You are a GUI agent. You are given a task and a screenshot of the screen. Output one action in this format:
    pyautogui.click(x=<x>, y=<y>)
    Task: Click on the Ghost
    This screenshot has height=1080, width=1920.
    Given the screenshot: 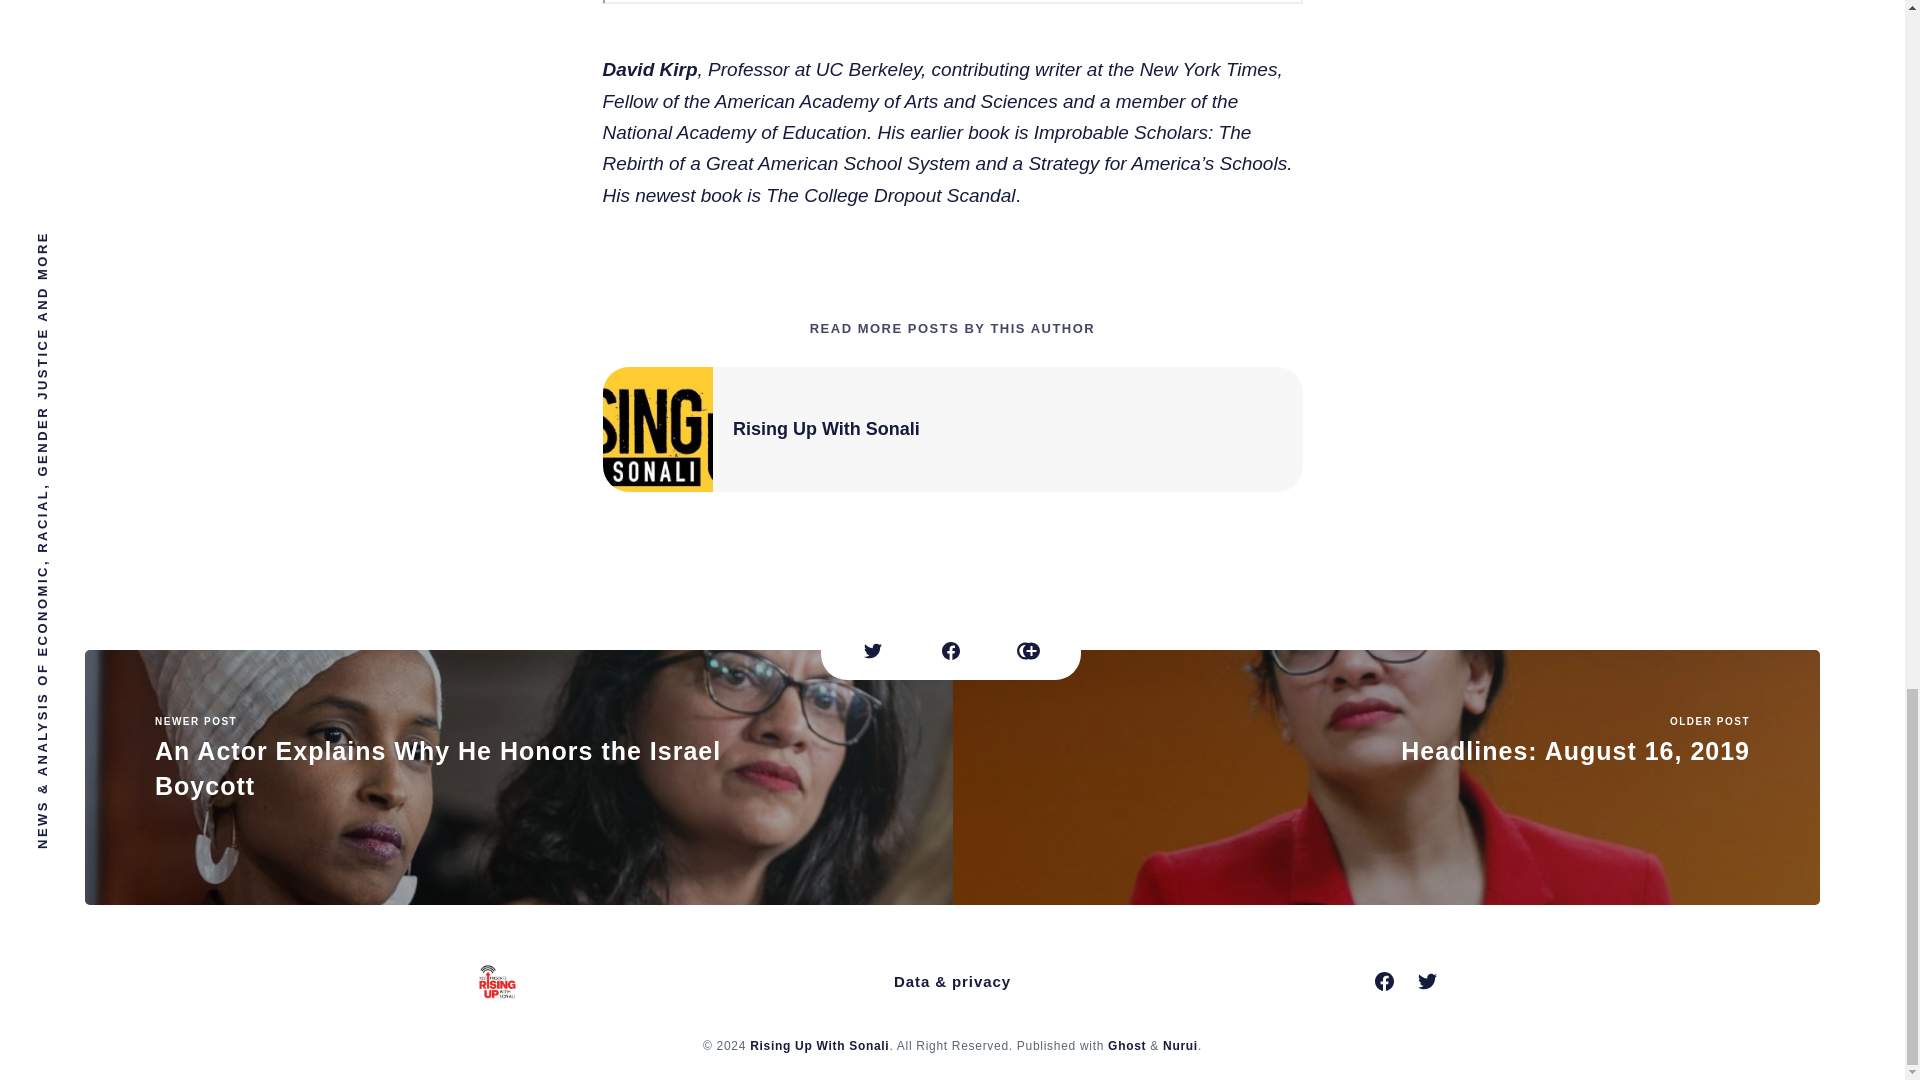 What is the action you would take?
    pyautogui.click(x=825, y=428)
    